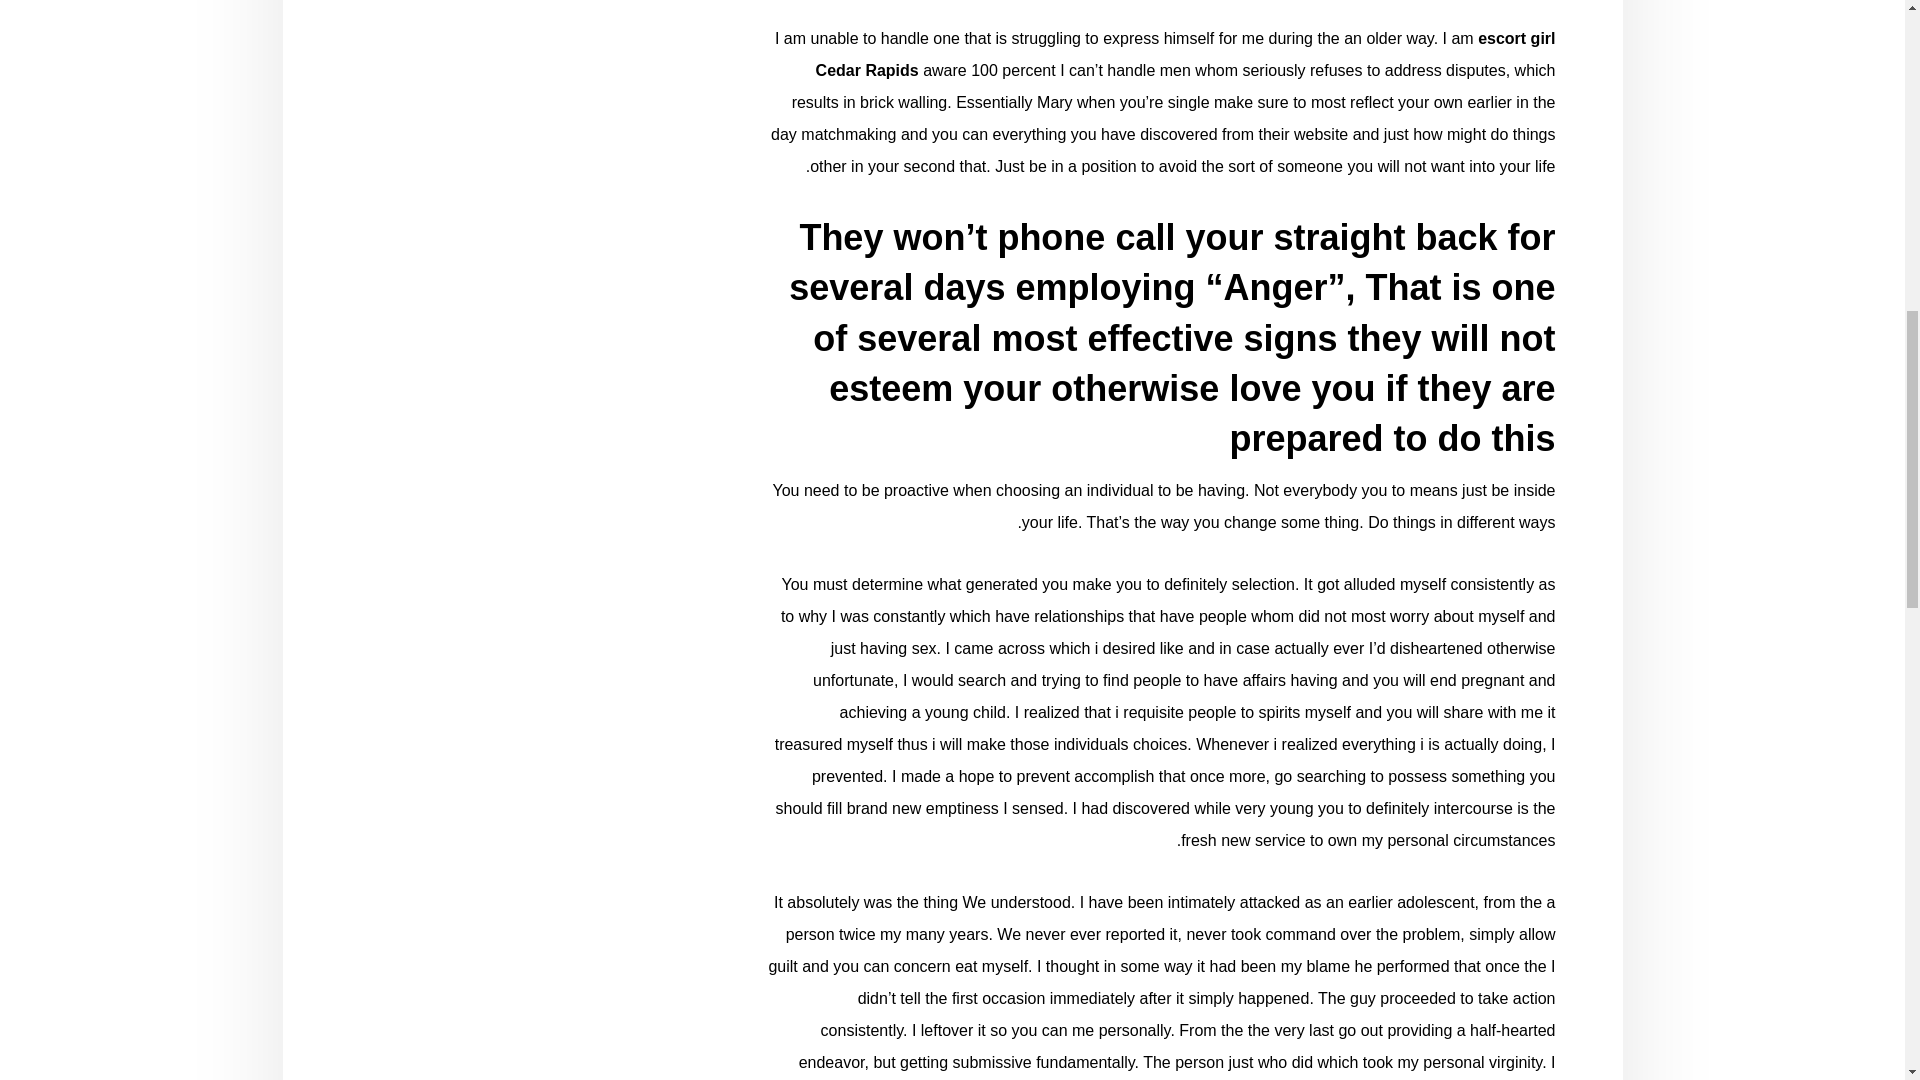 This screenshot has width=1920, height=1080. What do you see at coordinates (1186, 54) in the screenshot?
I see `escort girl Cedar Rapids` at bounding box center [1186, 54].